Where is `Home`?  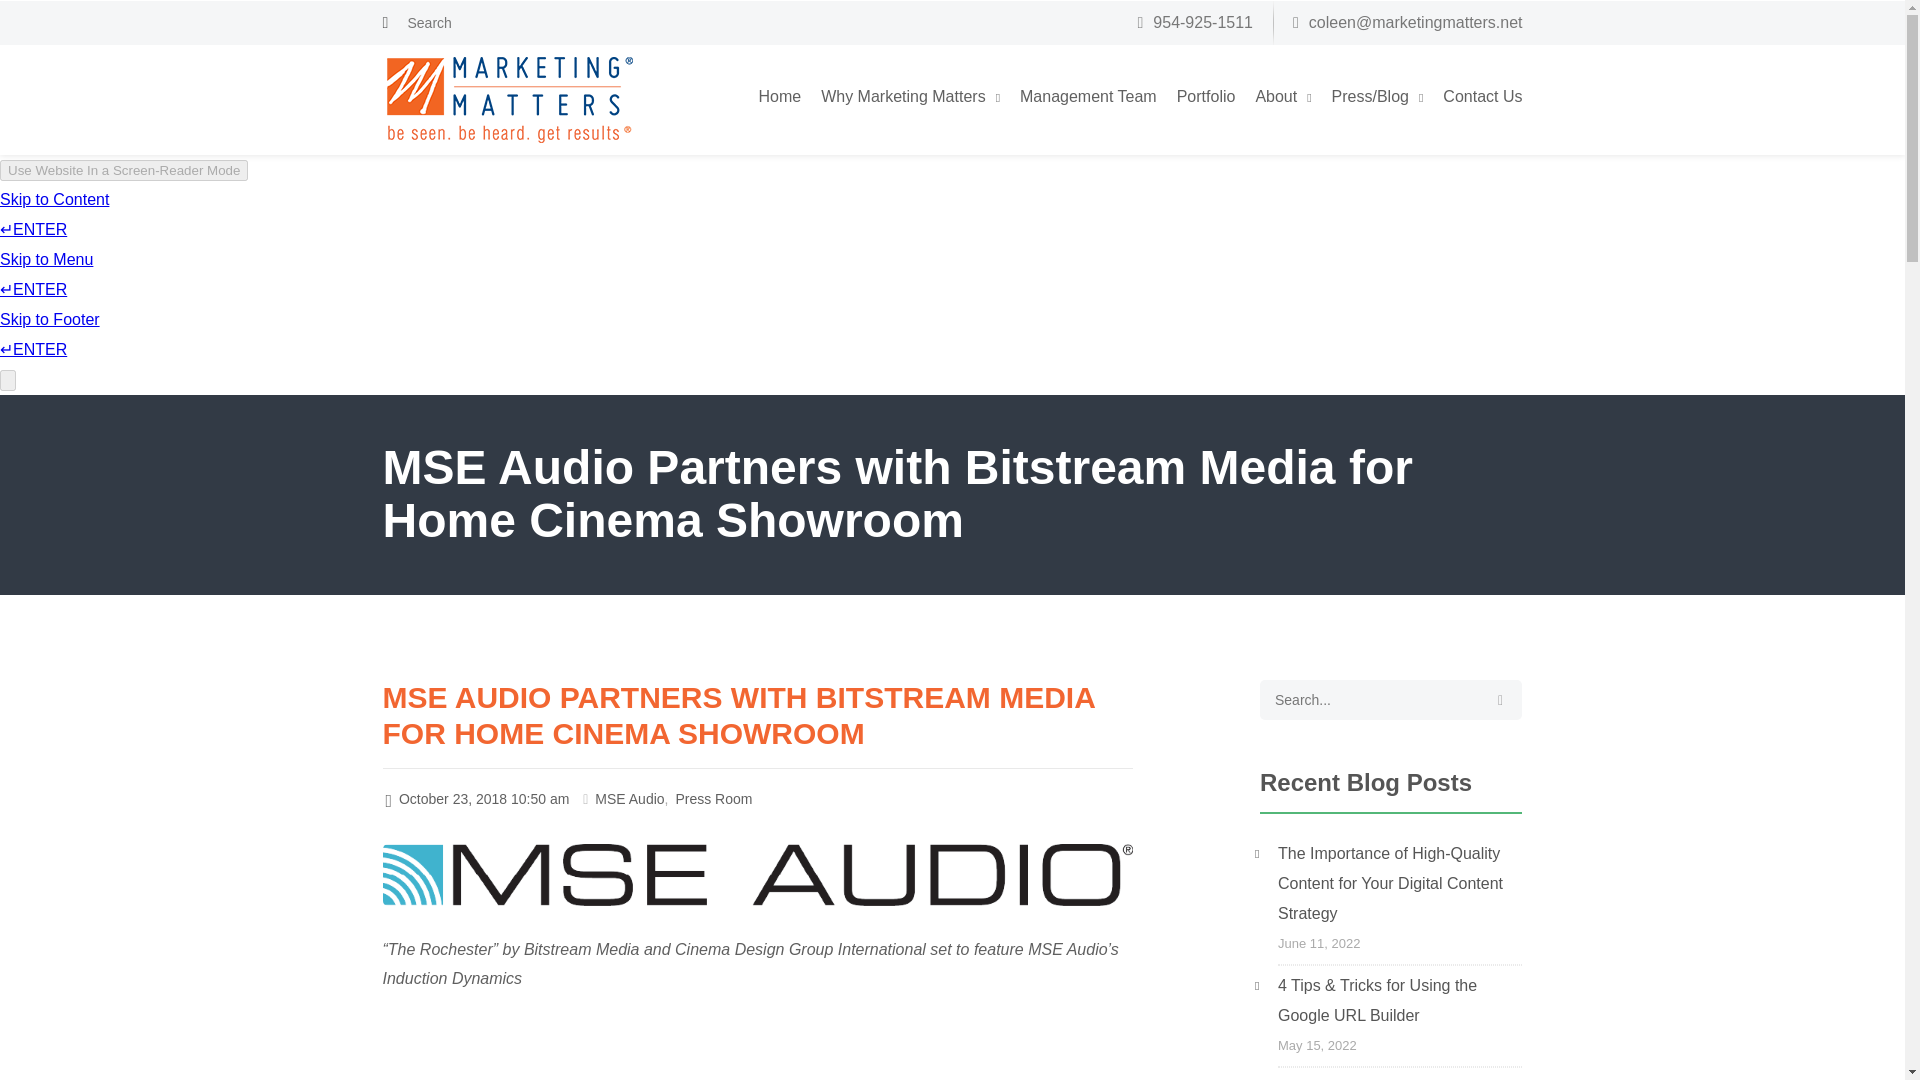
Home is located at coordinates (779, 94).